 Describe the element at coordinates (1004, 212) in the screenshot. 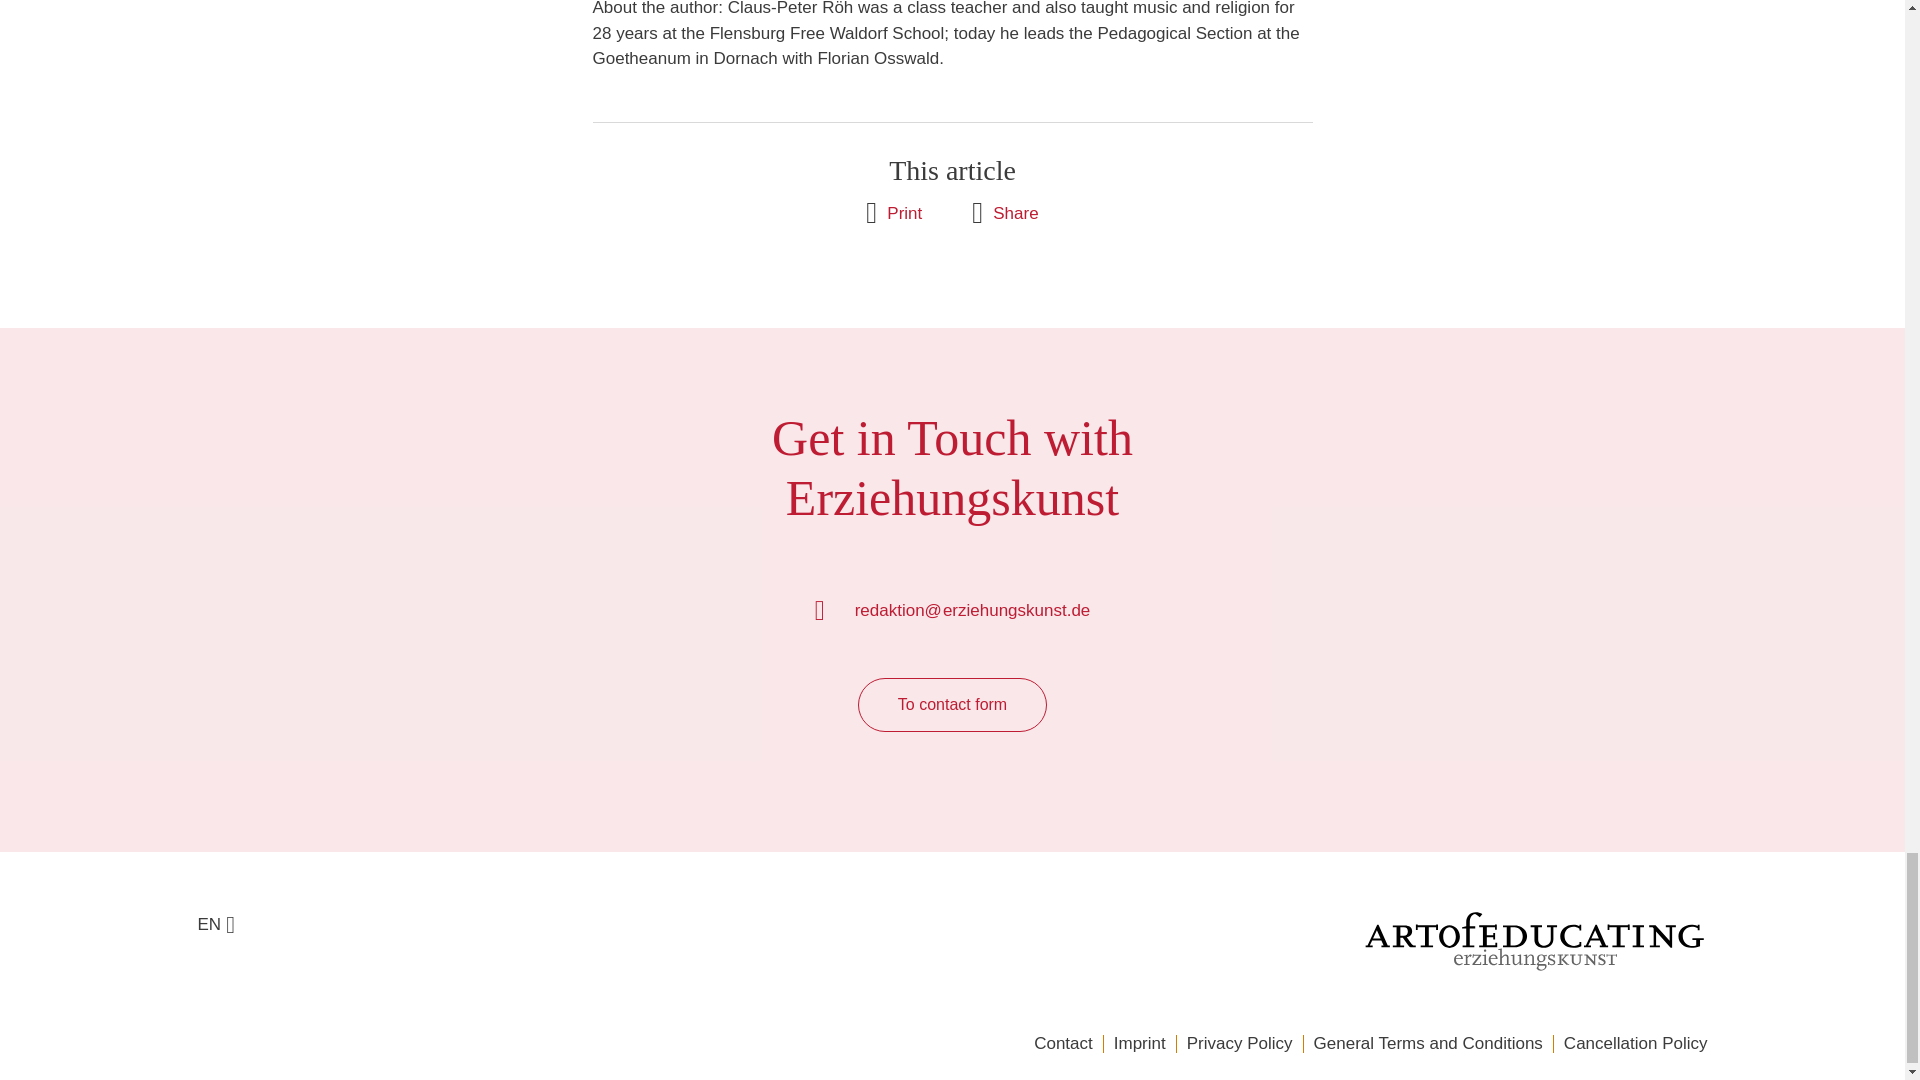

I see `Share` at that location.